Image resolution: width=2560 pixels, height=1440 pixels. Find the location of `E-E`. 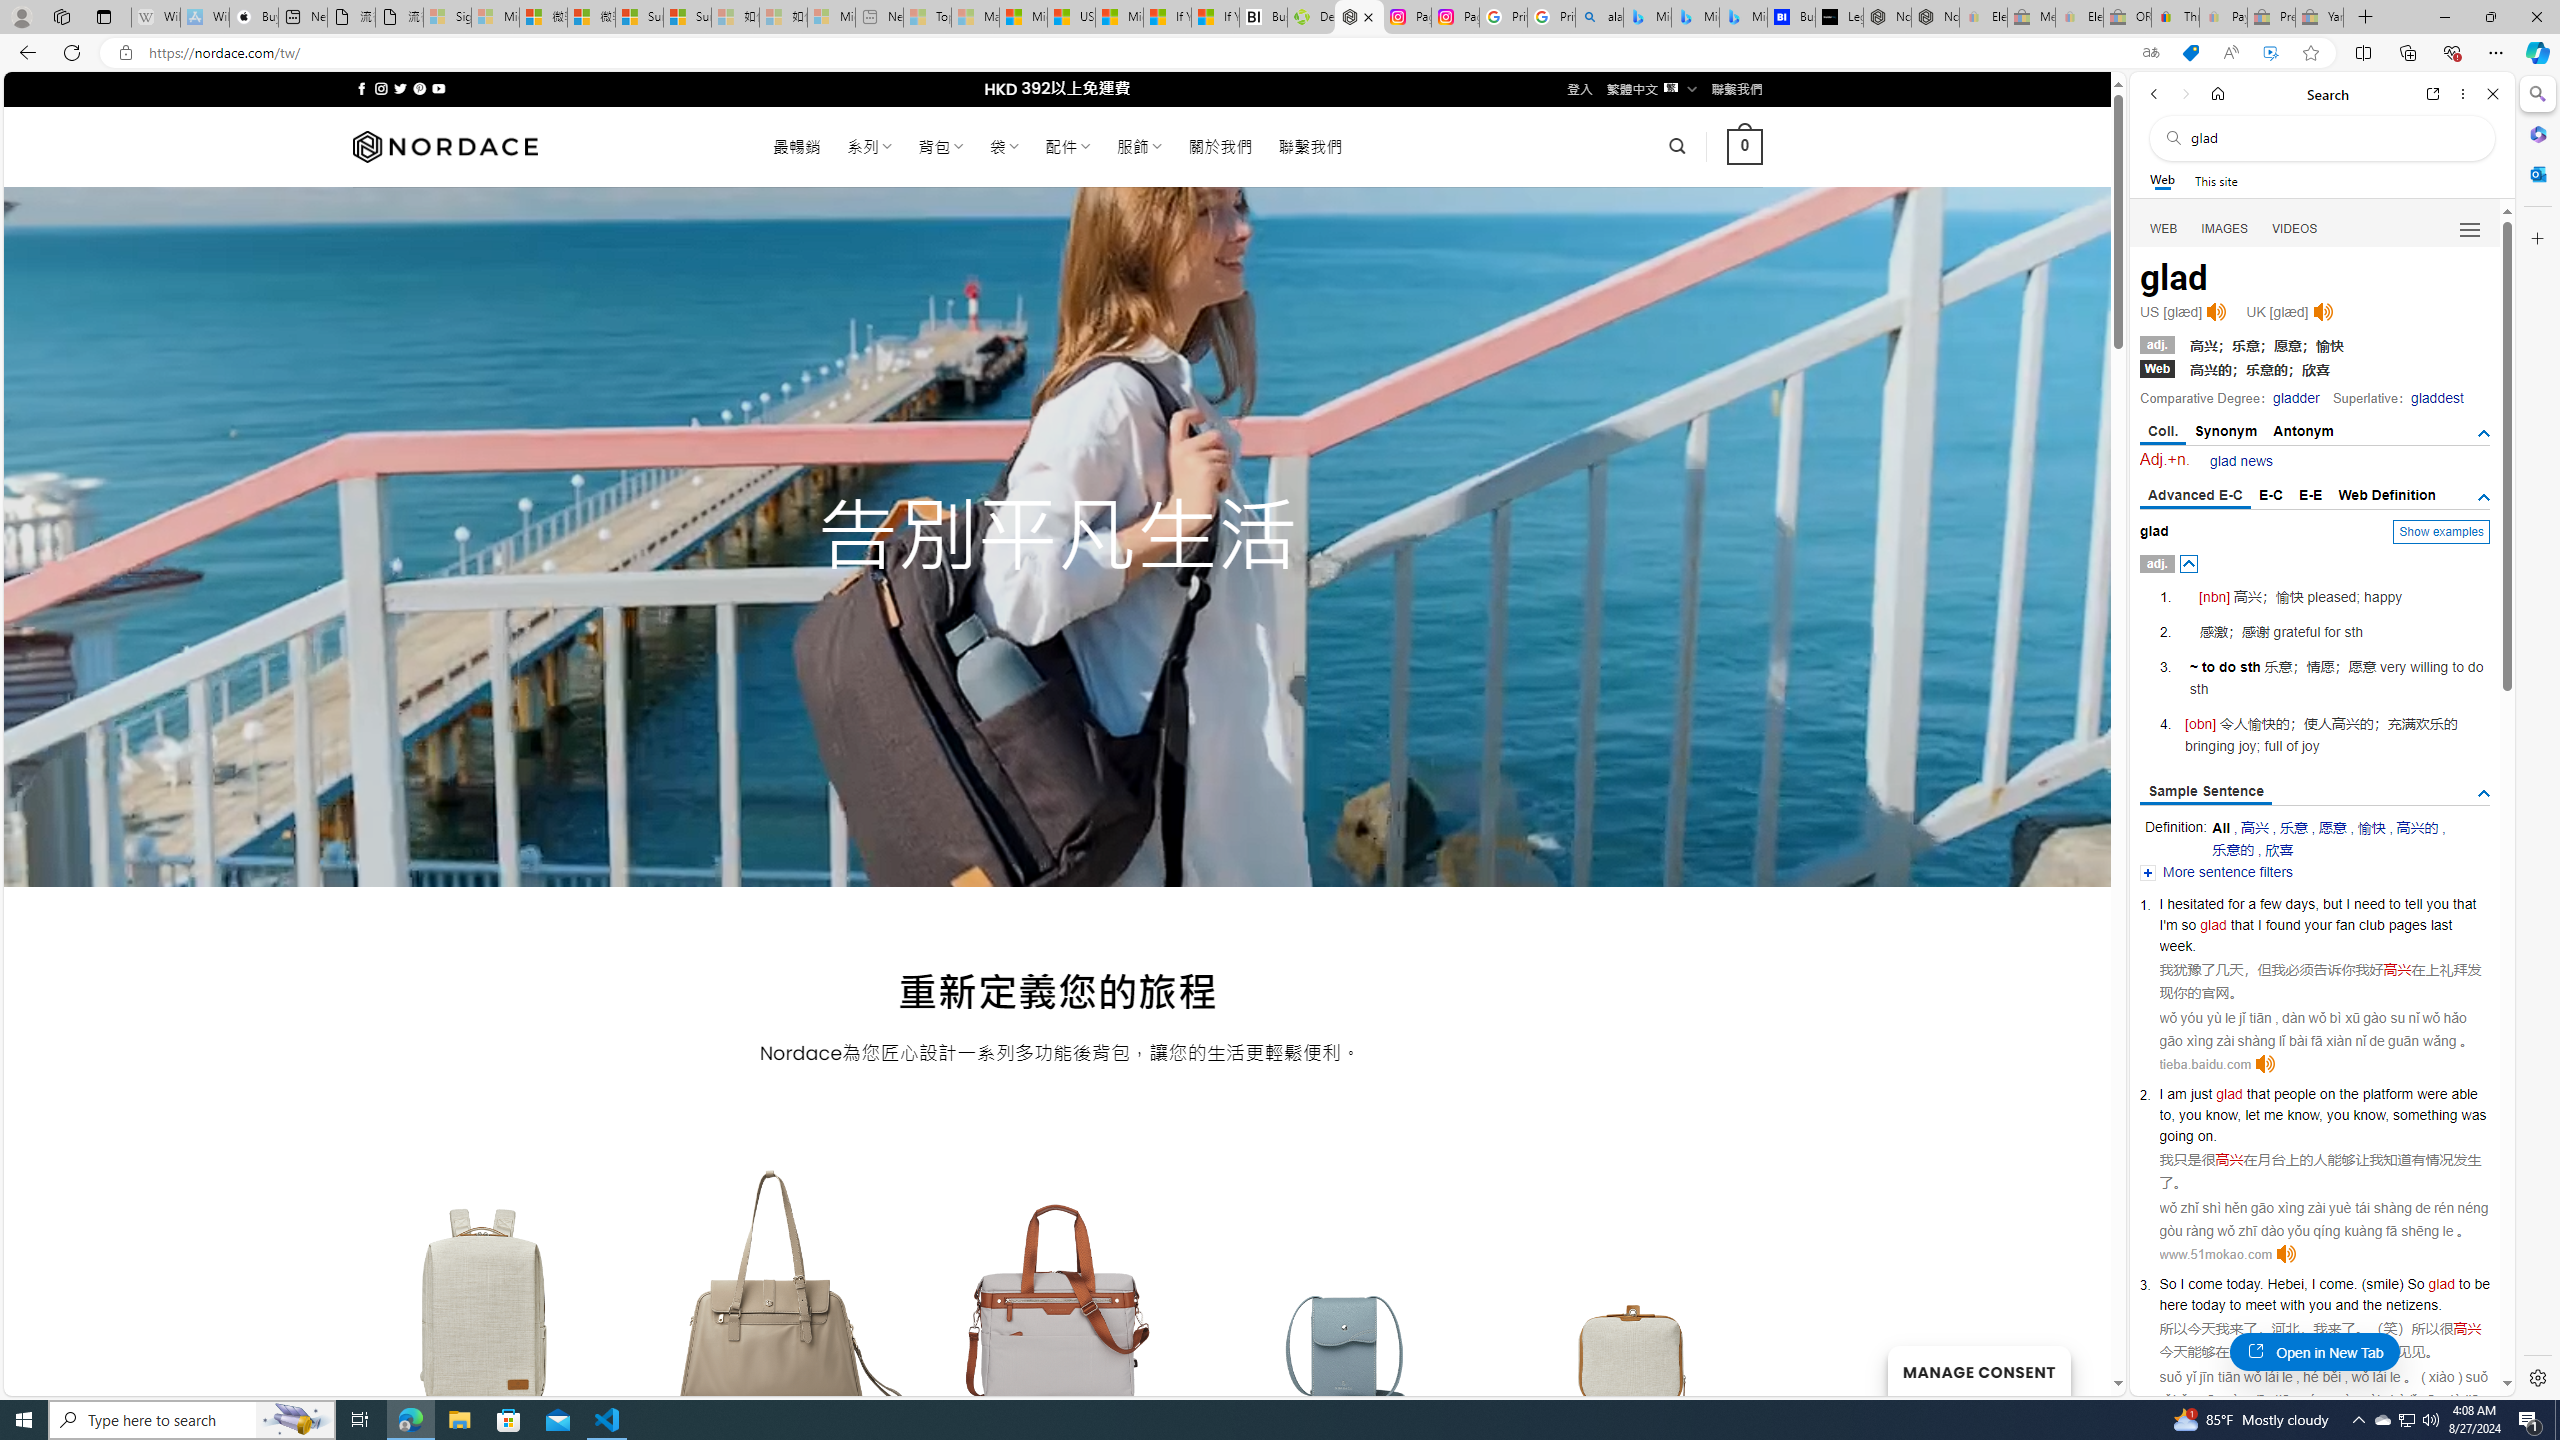

E-E is located at coordinates (2312, 494).